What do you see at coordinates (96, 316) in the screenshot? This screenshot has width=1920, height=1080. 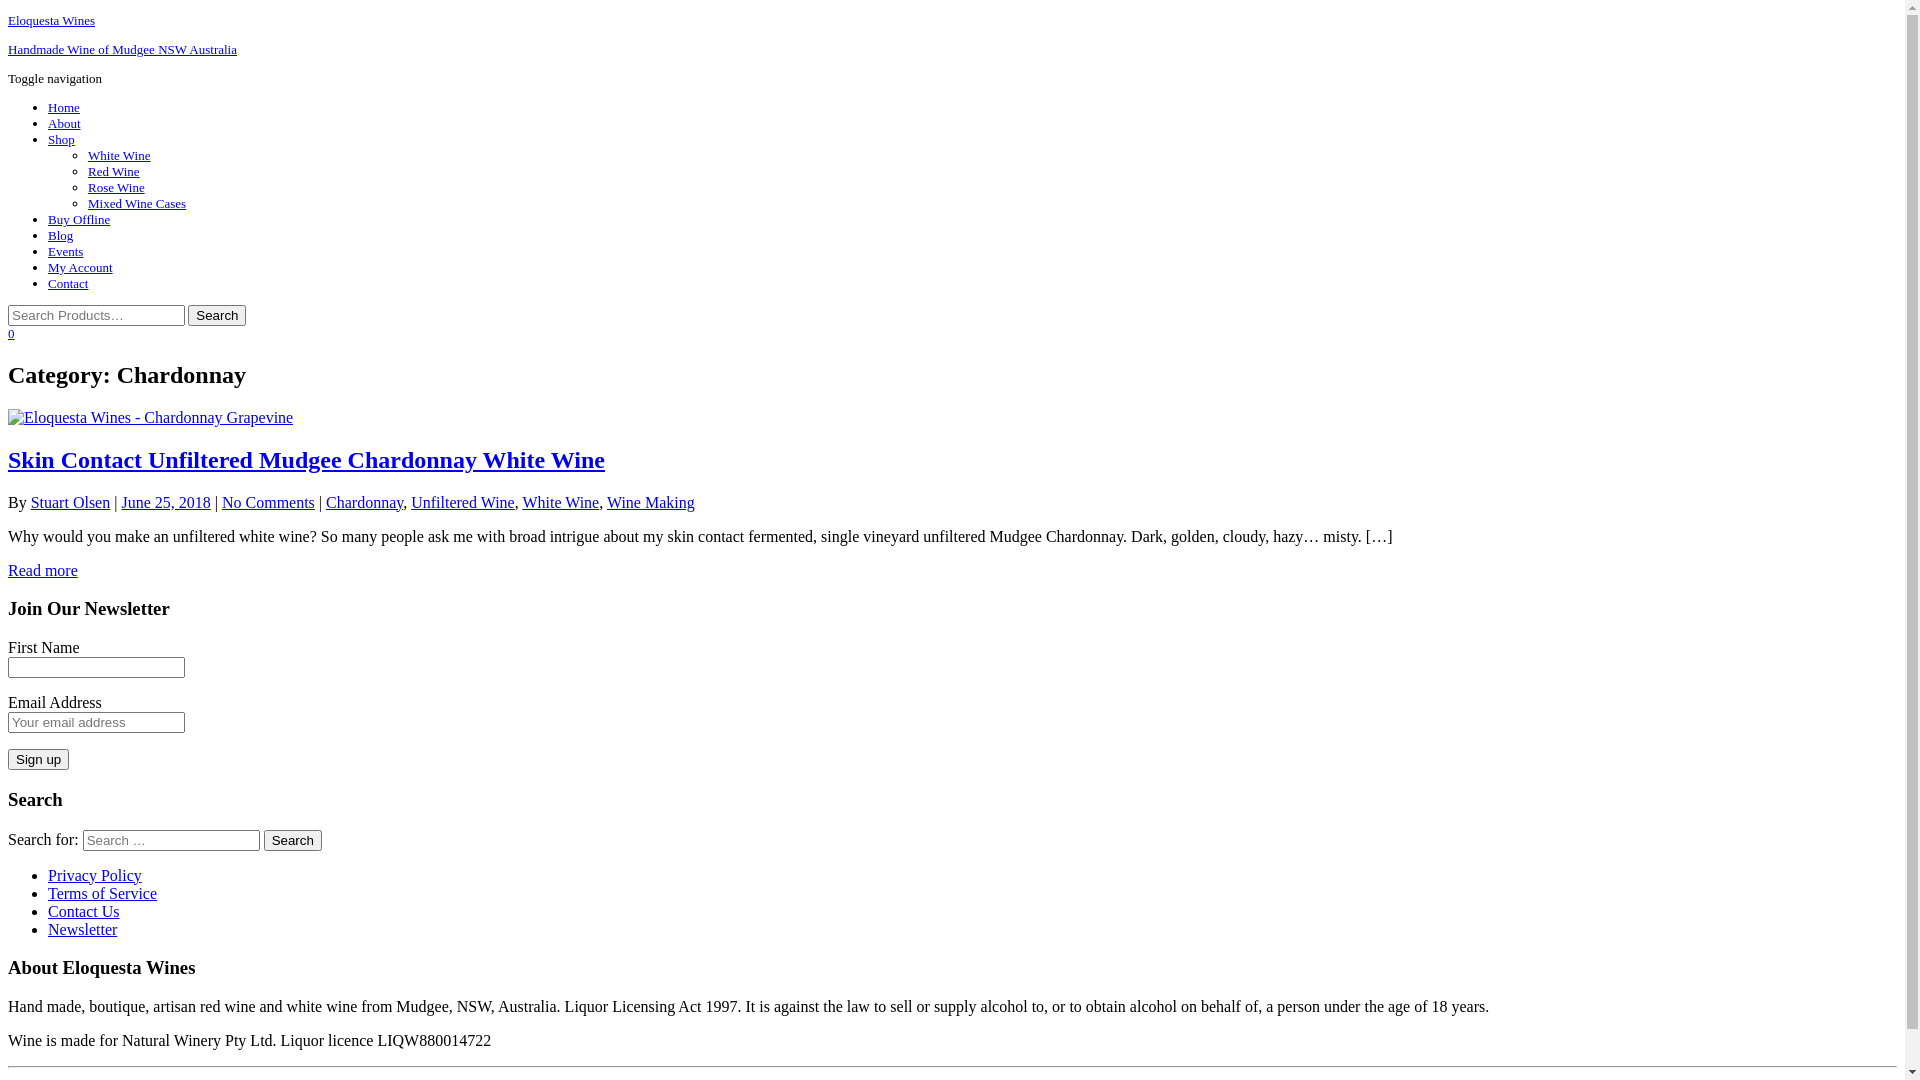 I see `Search for:` at bounding box center [96, 316].